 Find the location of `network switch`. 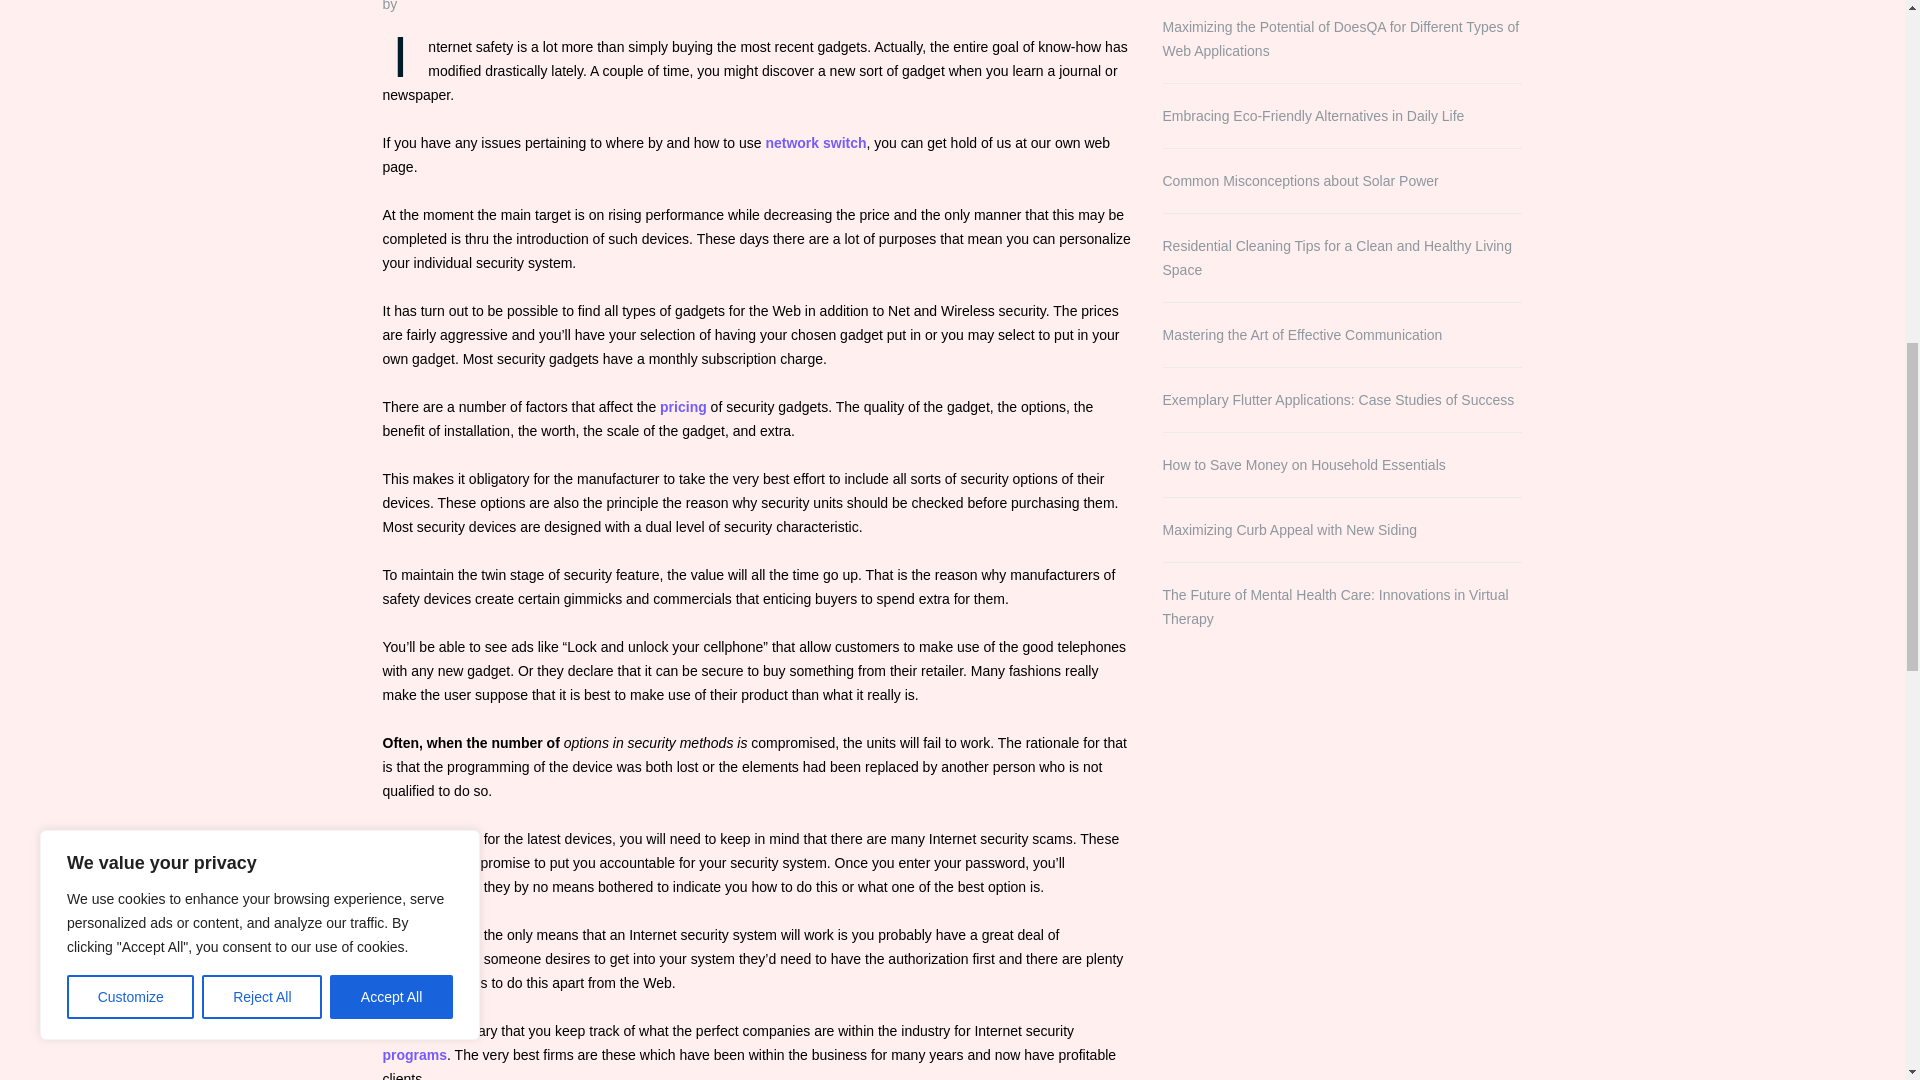

network switch is located at coordinates (814, 142).